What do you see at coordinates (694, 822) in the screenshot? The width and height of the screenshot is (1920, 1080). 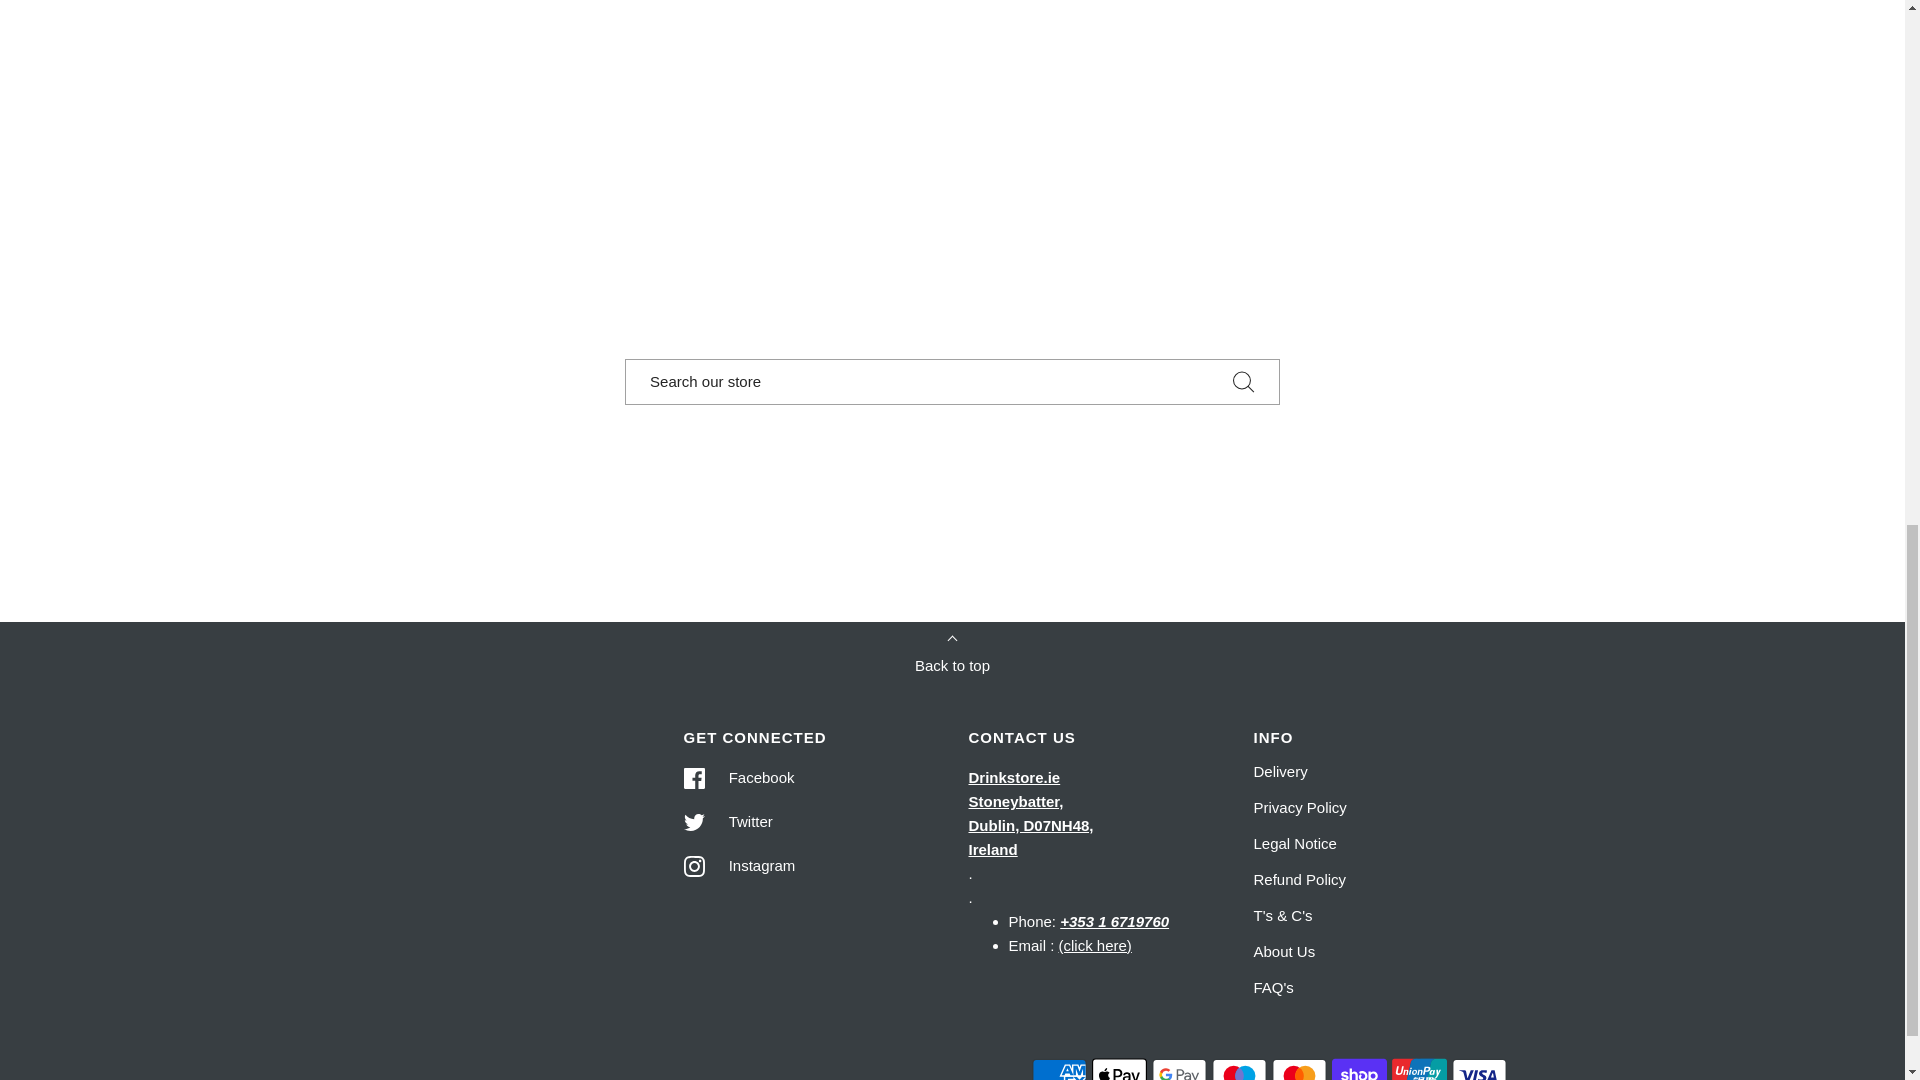 I see `Twitter icon` at bounding box center [694, 822].